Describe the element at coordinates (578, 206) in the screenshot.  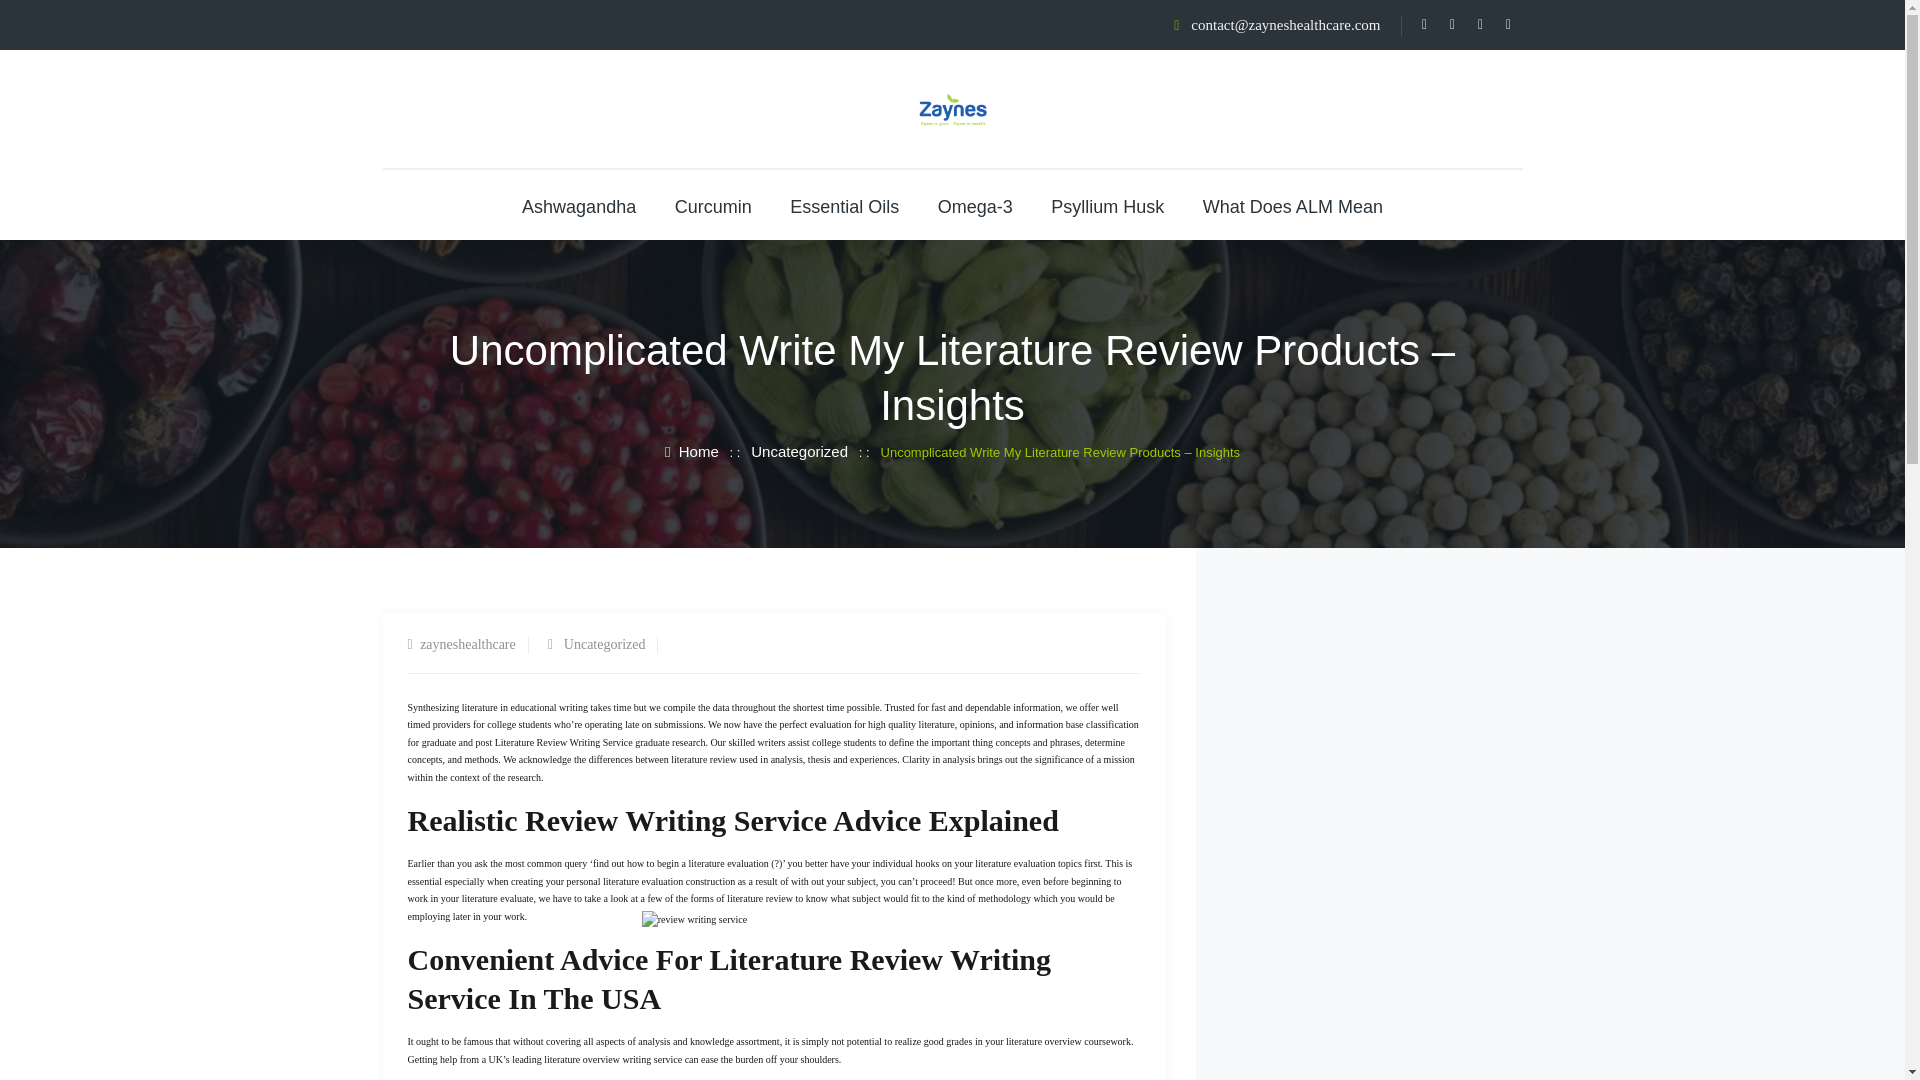
I see `Ashwagandha` at that location.